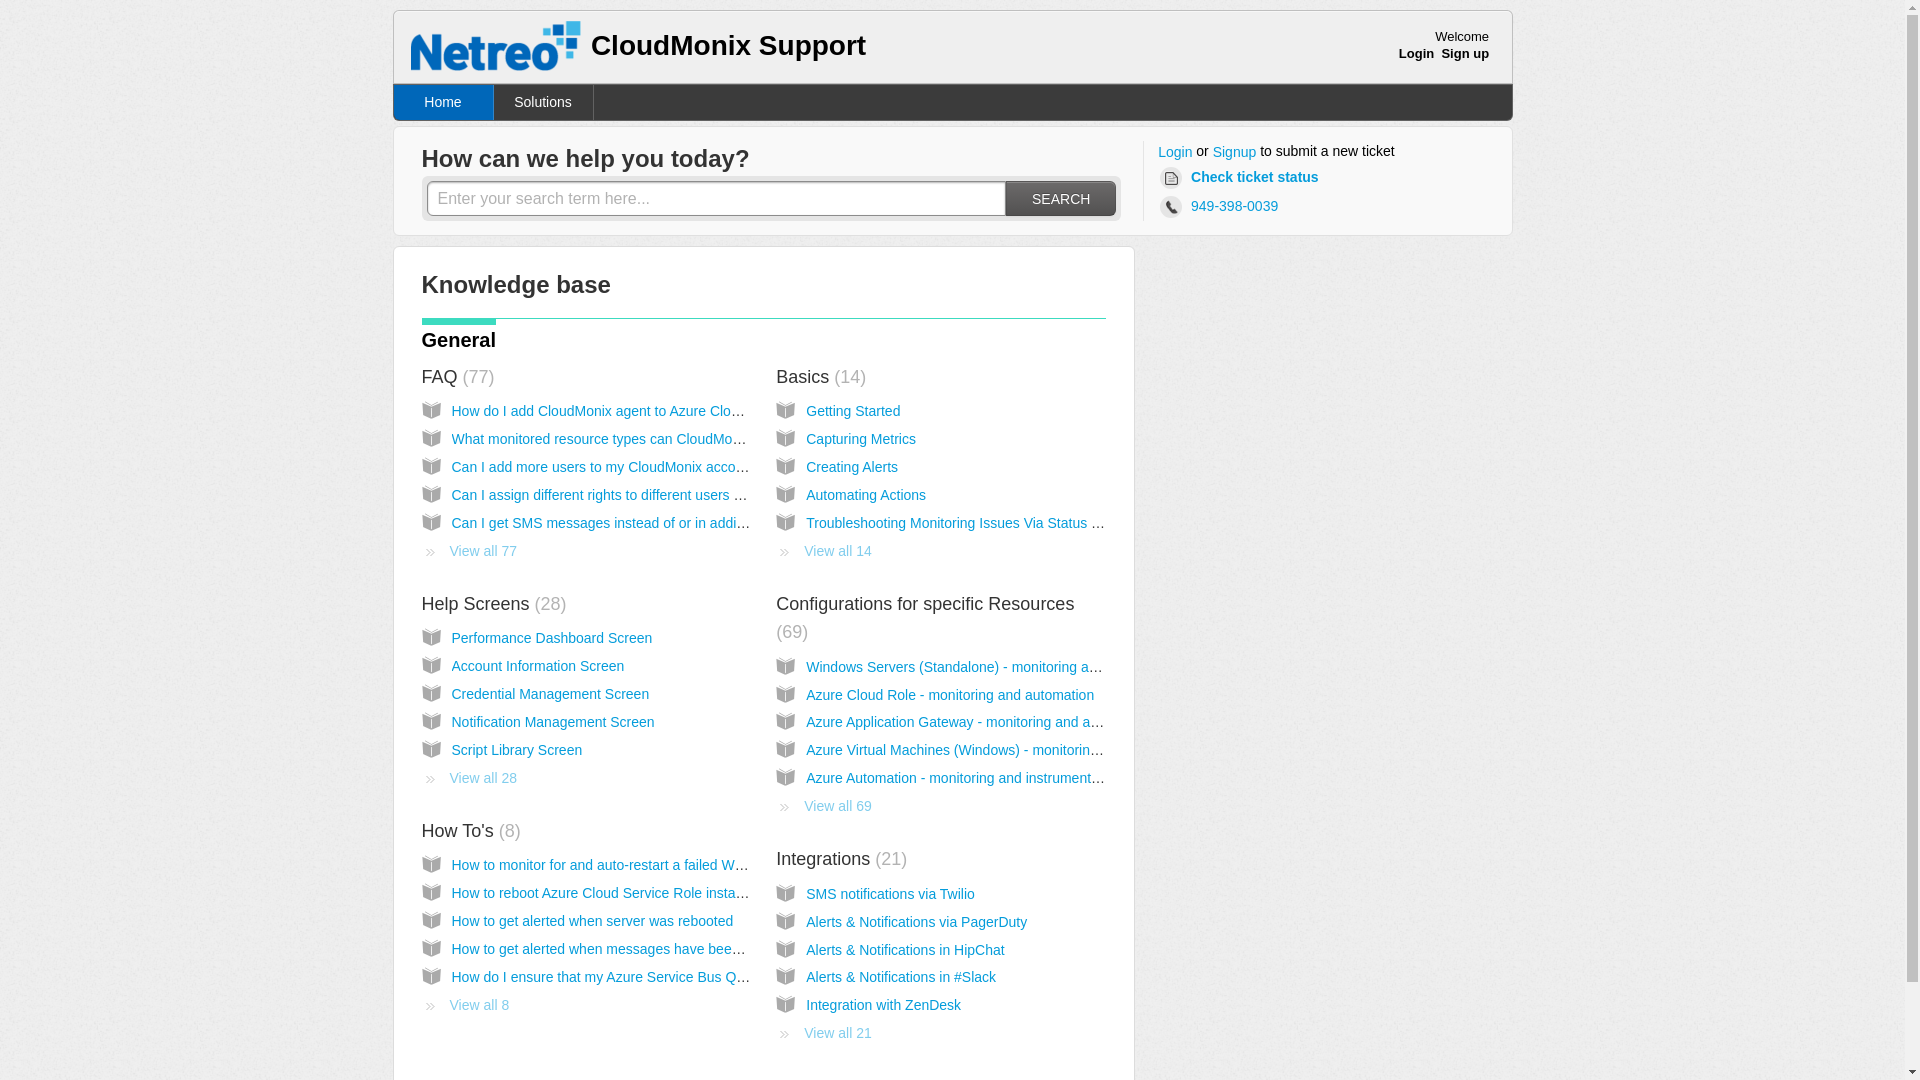 The image size is (1920, 1080). Describe the element at coordinates (458, 376) in the screenshot. I see `FAQ 77` at that location.